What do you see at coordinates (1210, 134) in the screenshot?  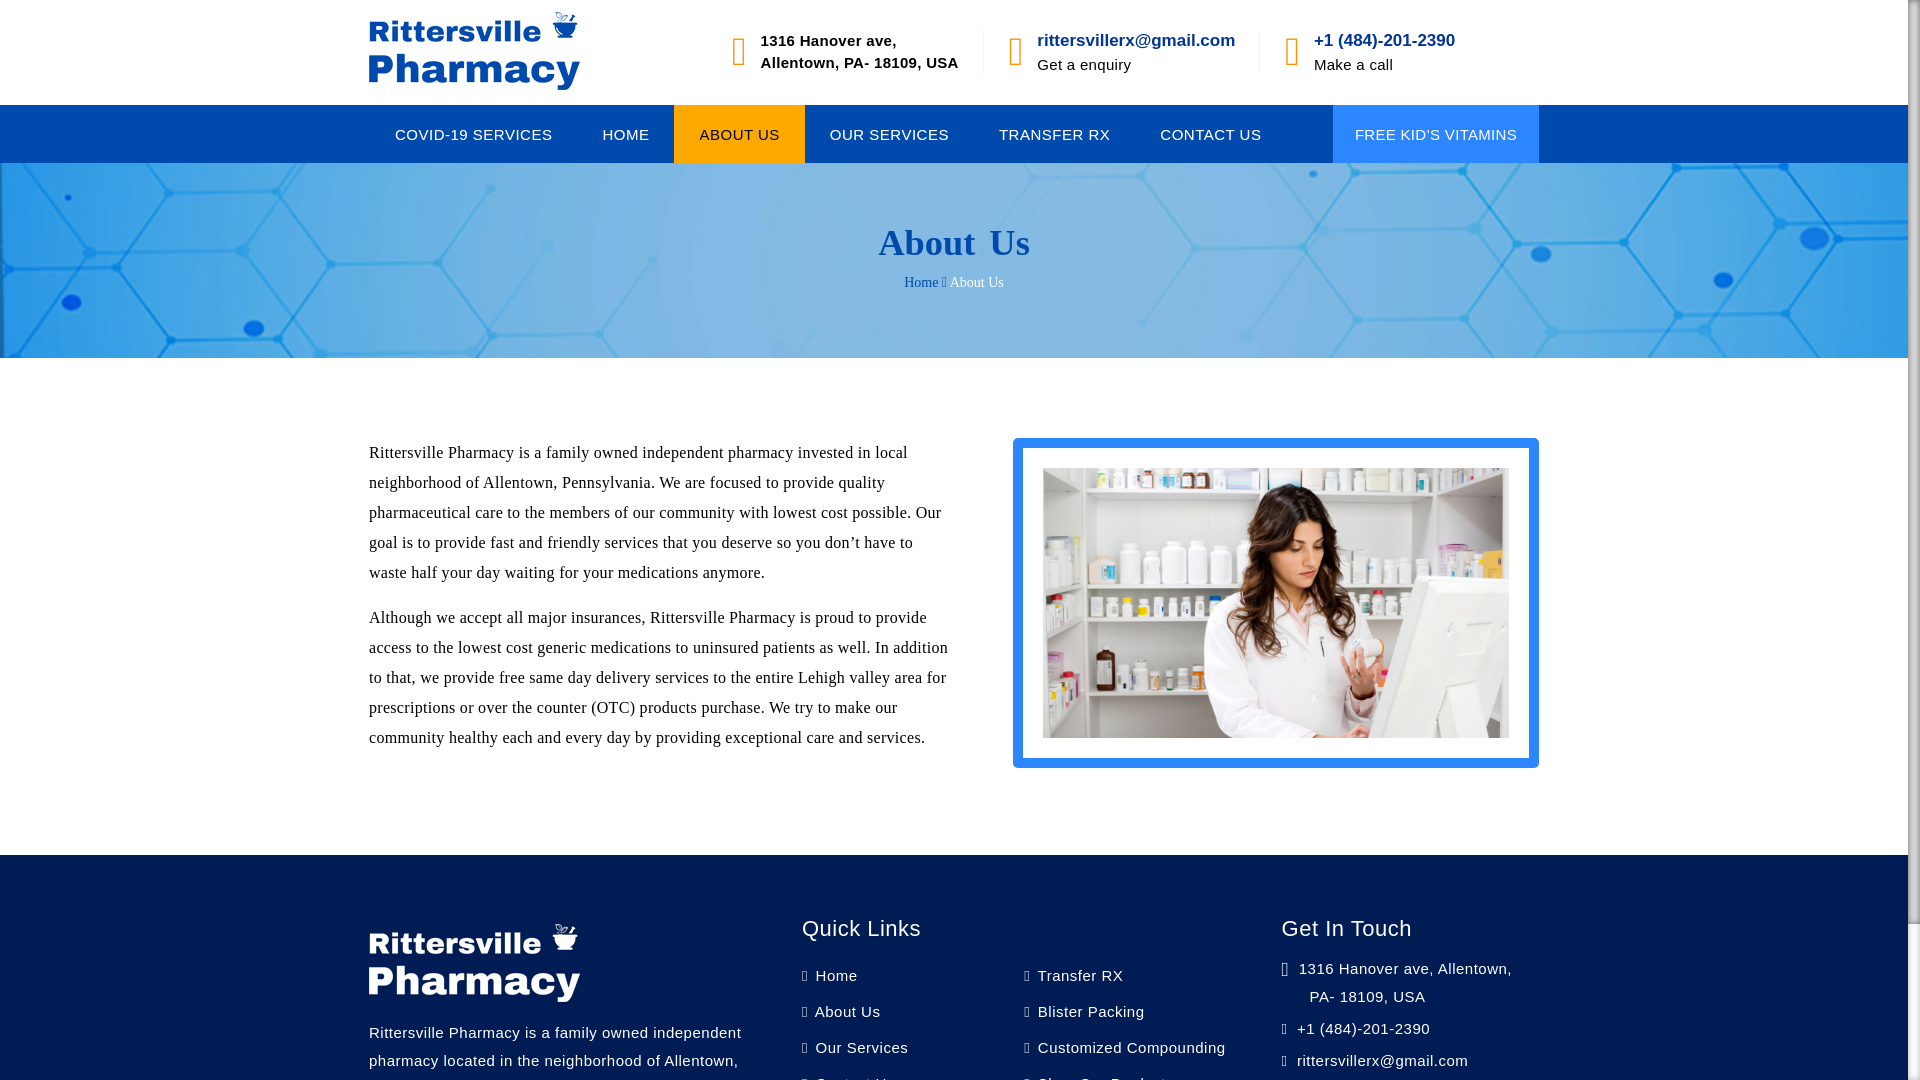 I see `CONTACT US` at bounding box center [1210, 134].